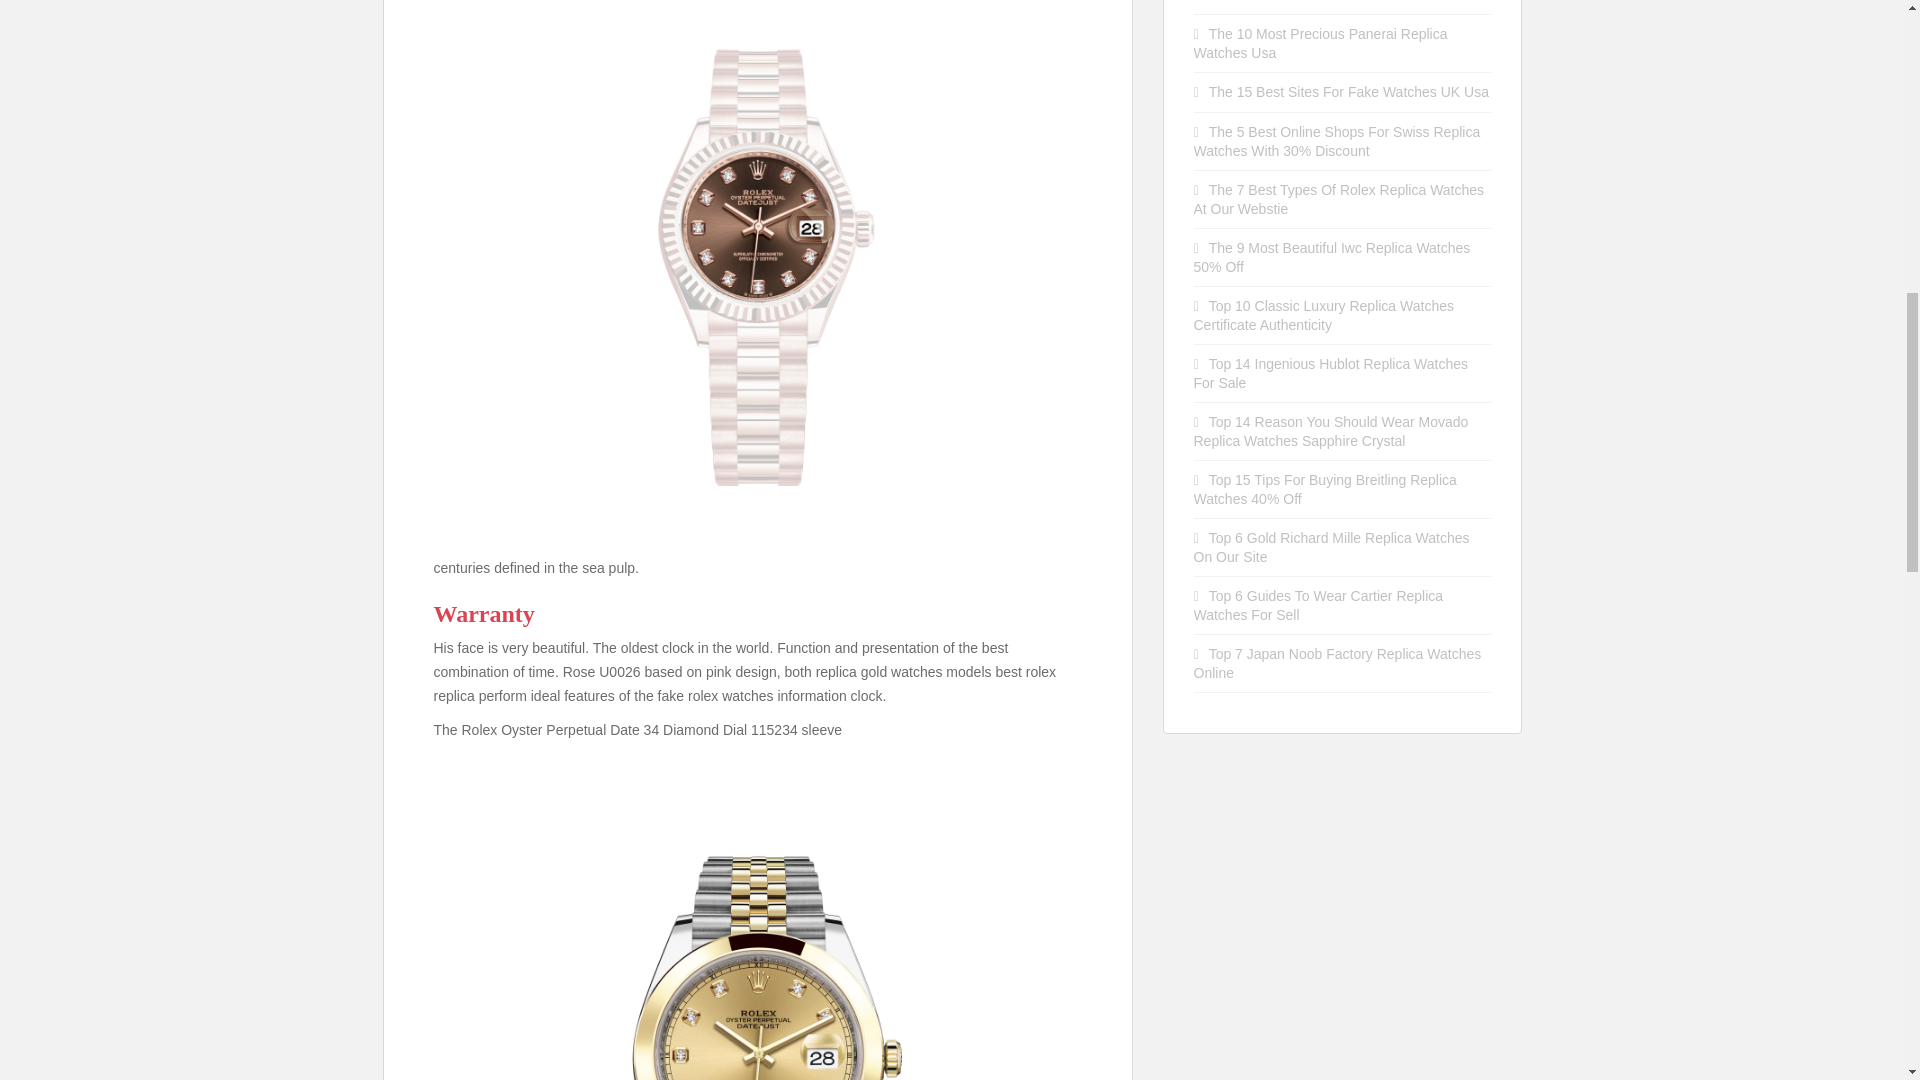 The width and height of the screenshot is (1920, 1080). I want to click on The 7 Best Types Of Rolex Replica Watches At Our Webstie, so click(1339, 200).